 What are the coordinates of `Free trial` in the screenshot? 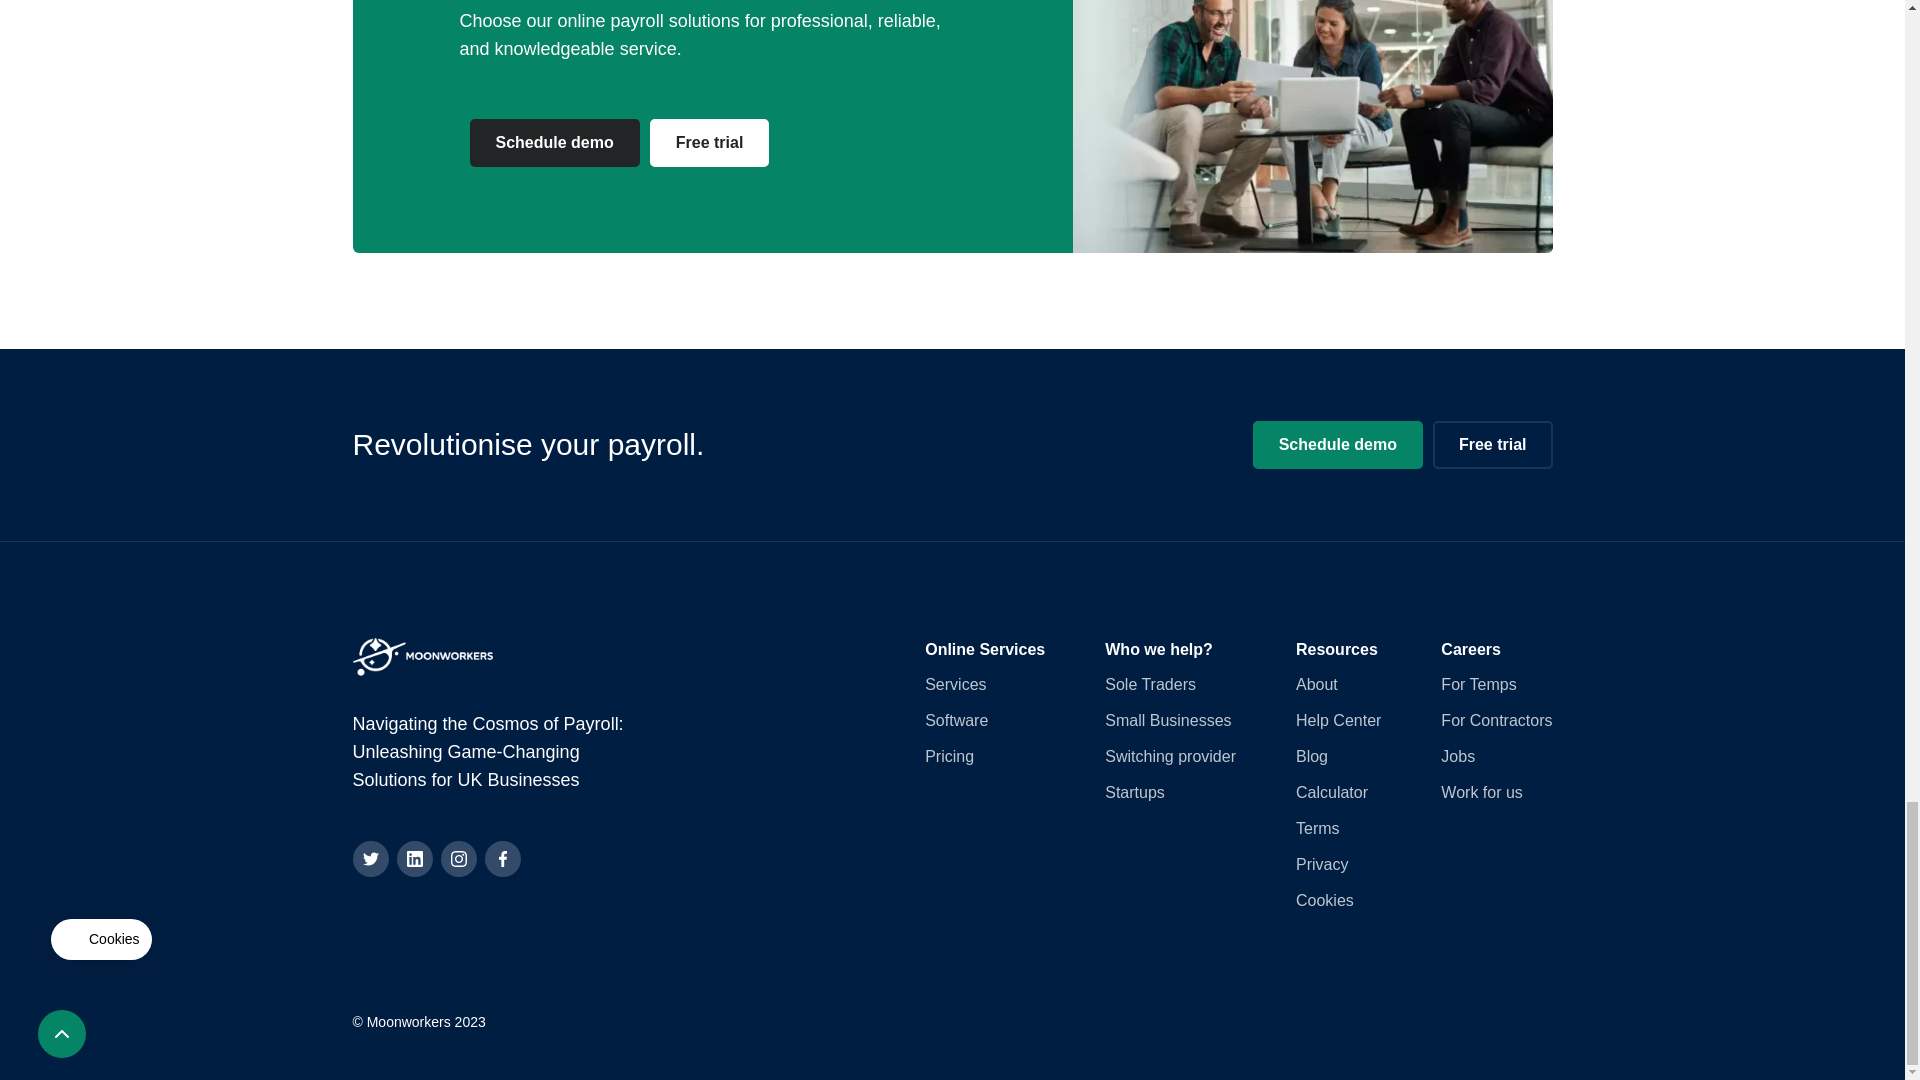 It's located at (710, 142).